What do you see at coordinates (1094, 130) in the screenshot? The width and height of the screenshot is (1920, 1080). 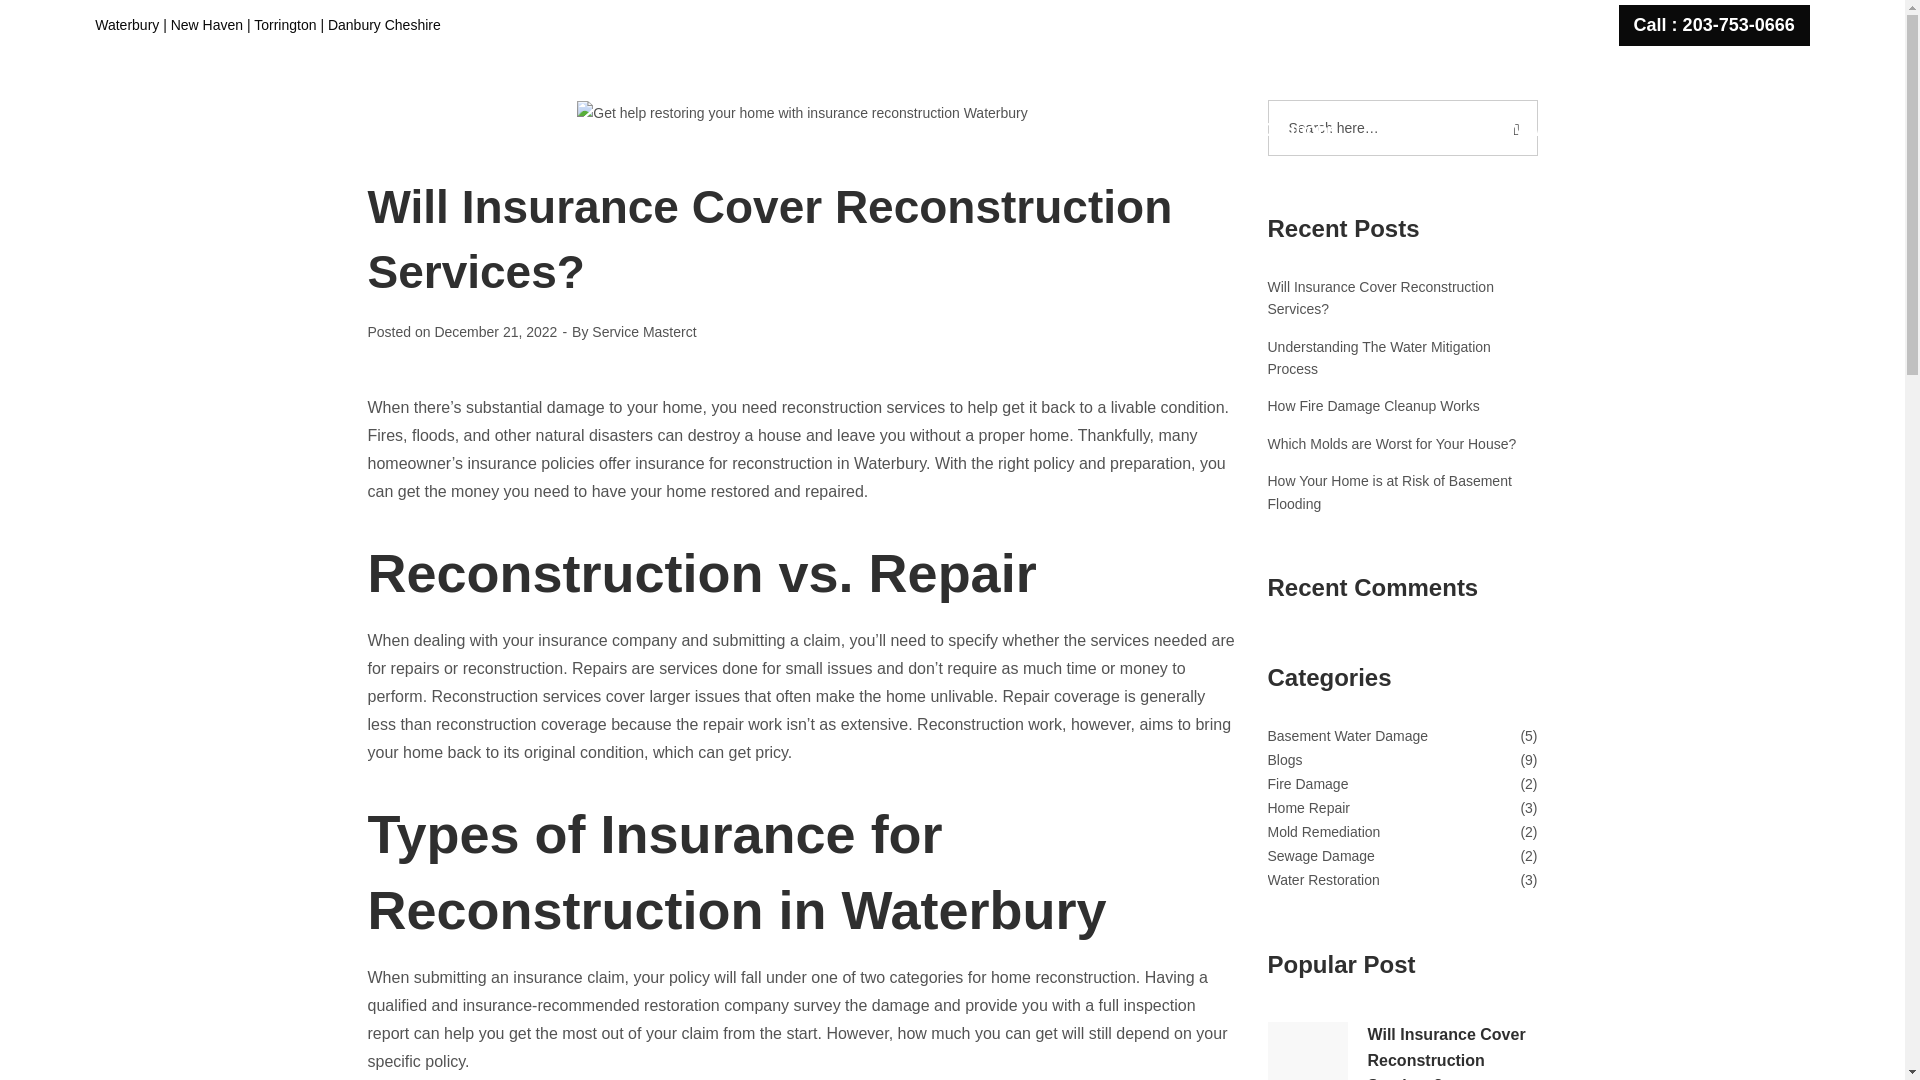 I see `Services` at bounding box center [1094, 130].